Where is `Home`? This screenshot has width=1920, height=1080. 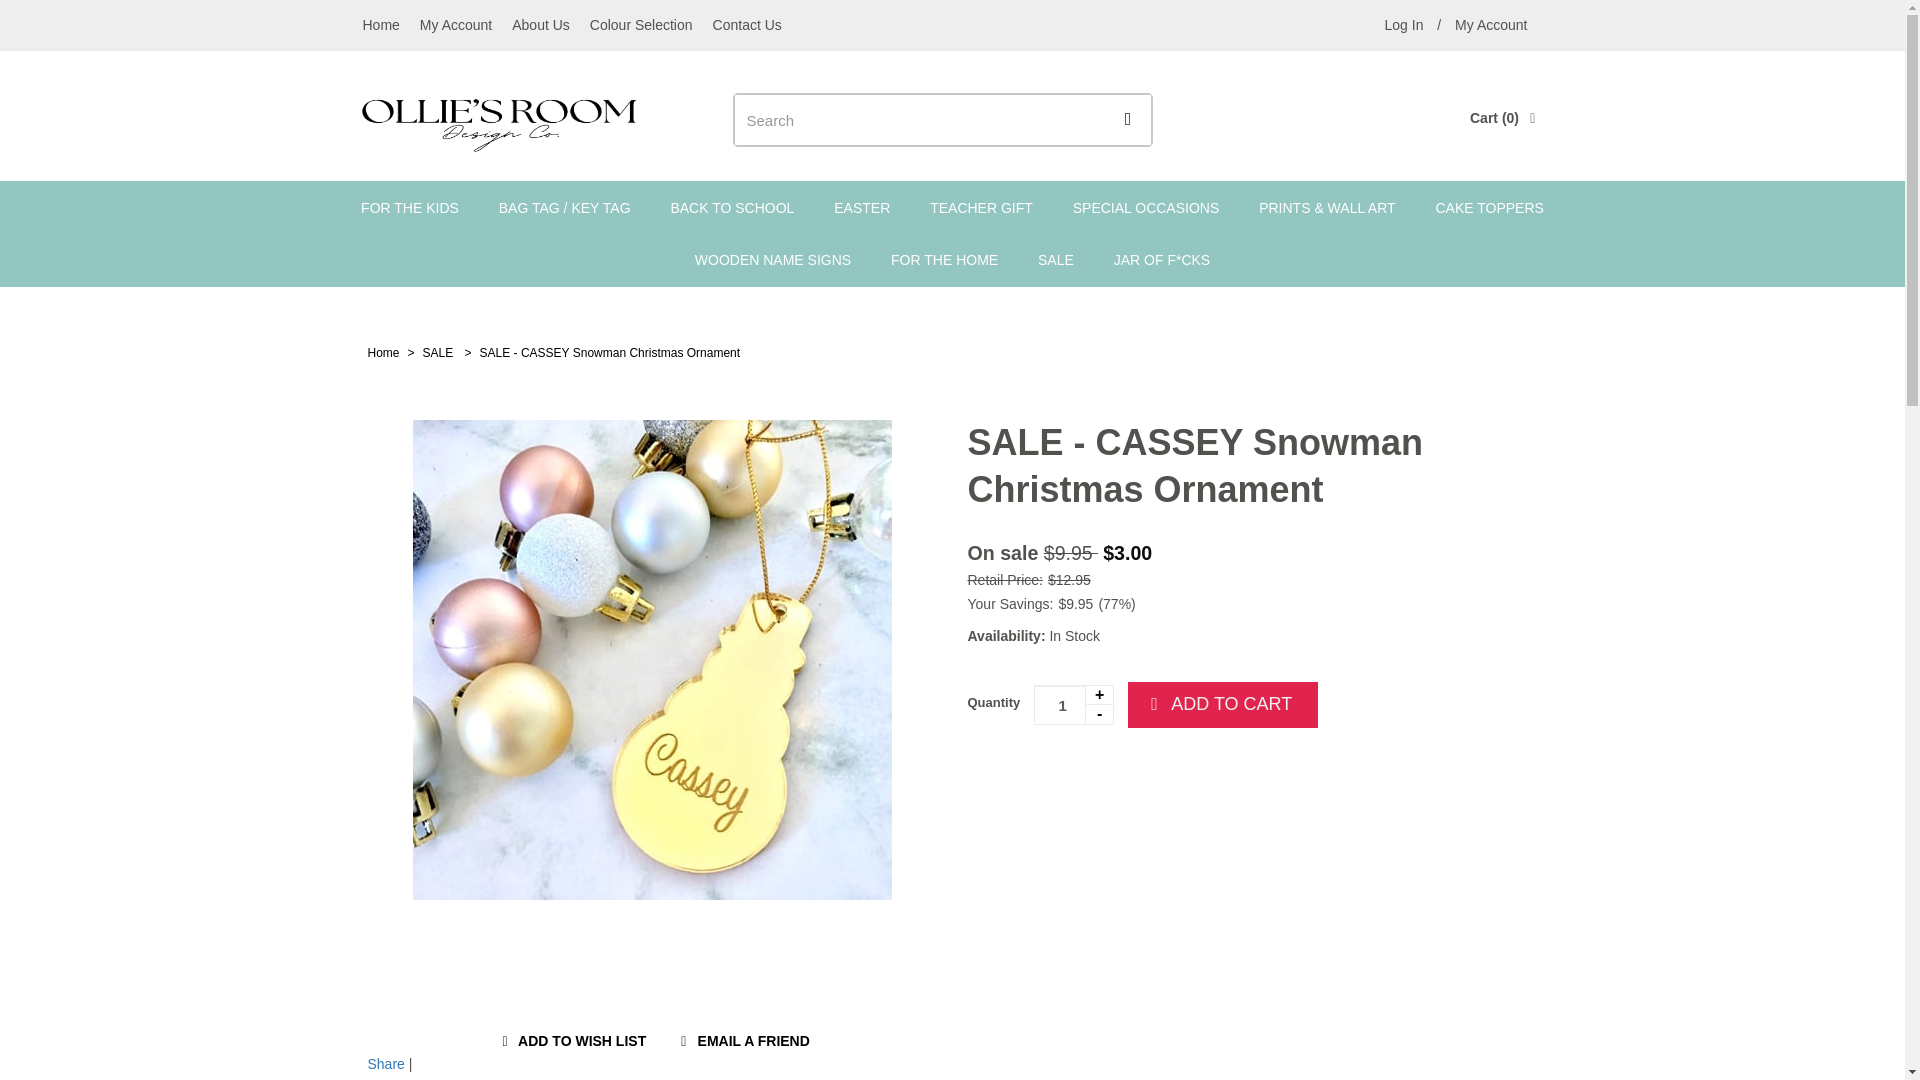
Home is located at coordinates (380, 24).